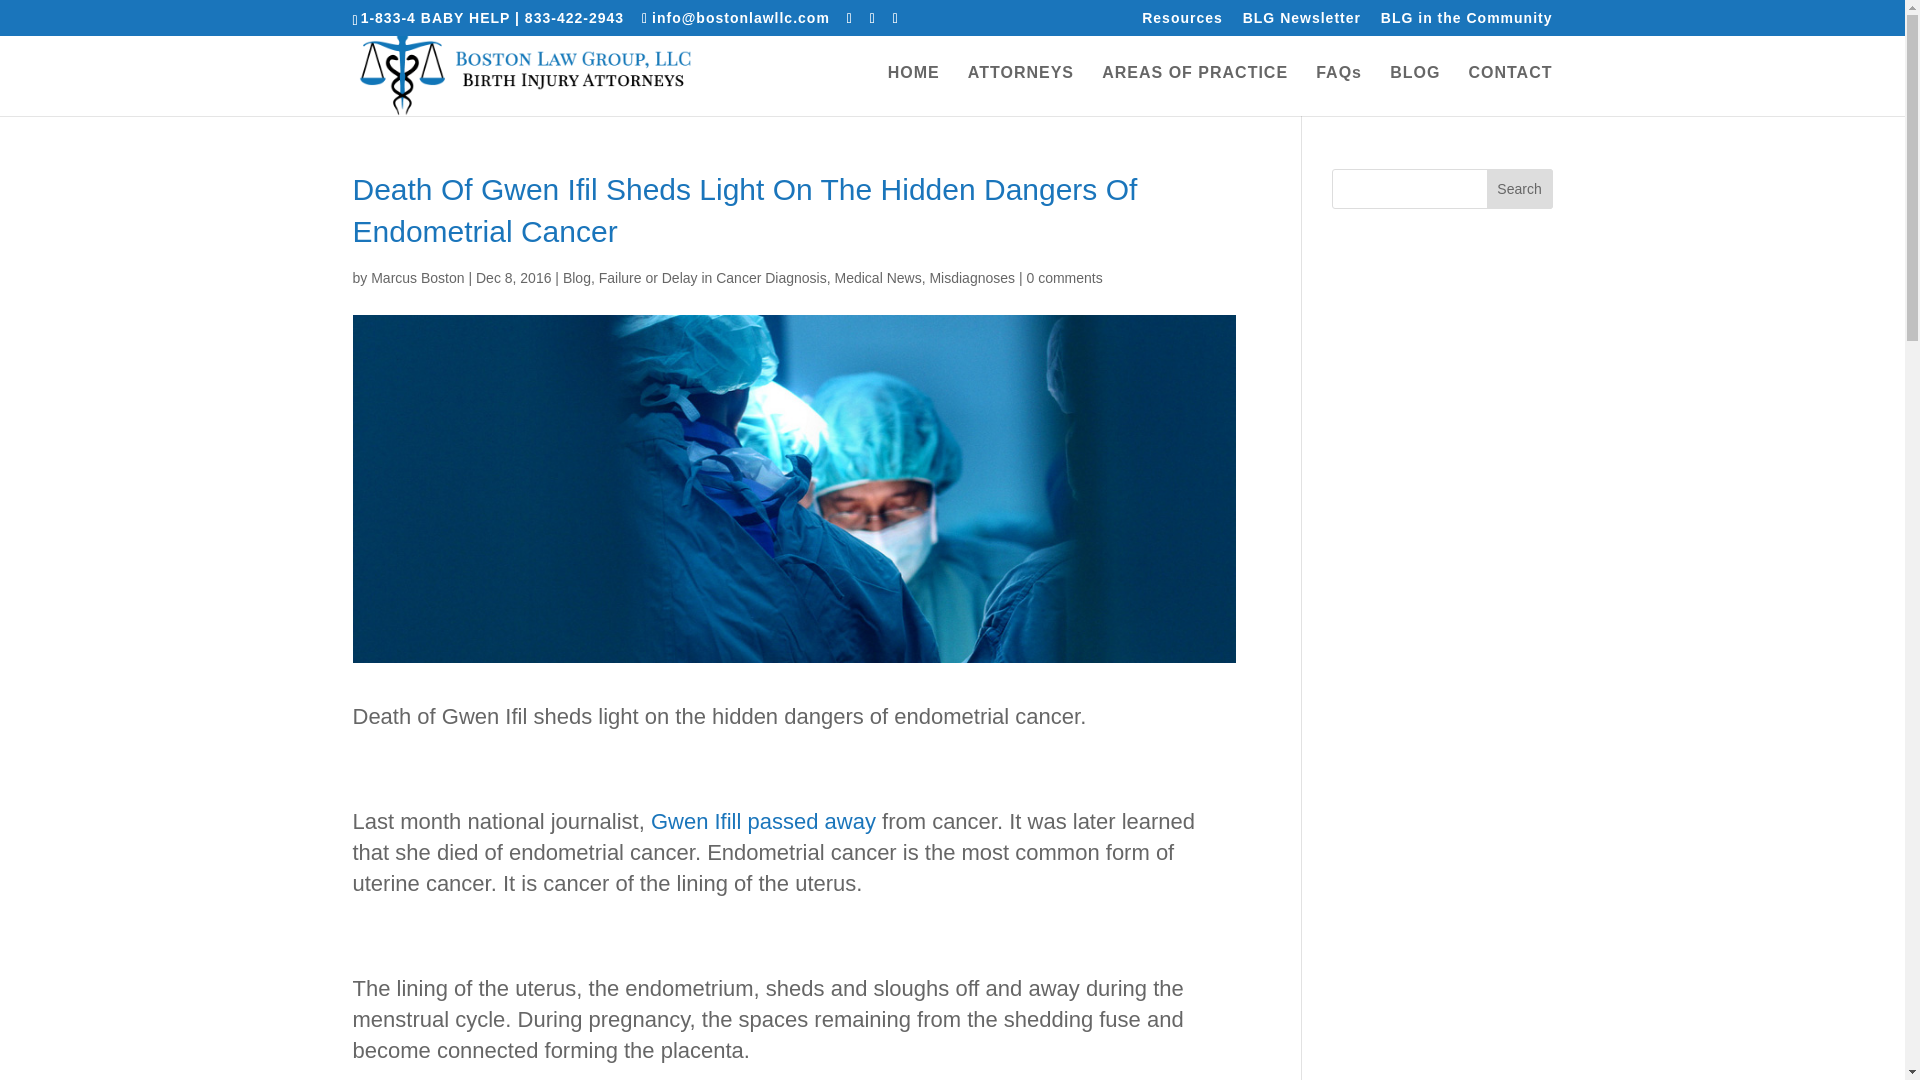 This screenshot has height=1080, width=1920. I want to click on Search, so click(1520, 188).